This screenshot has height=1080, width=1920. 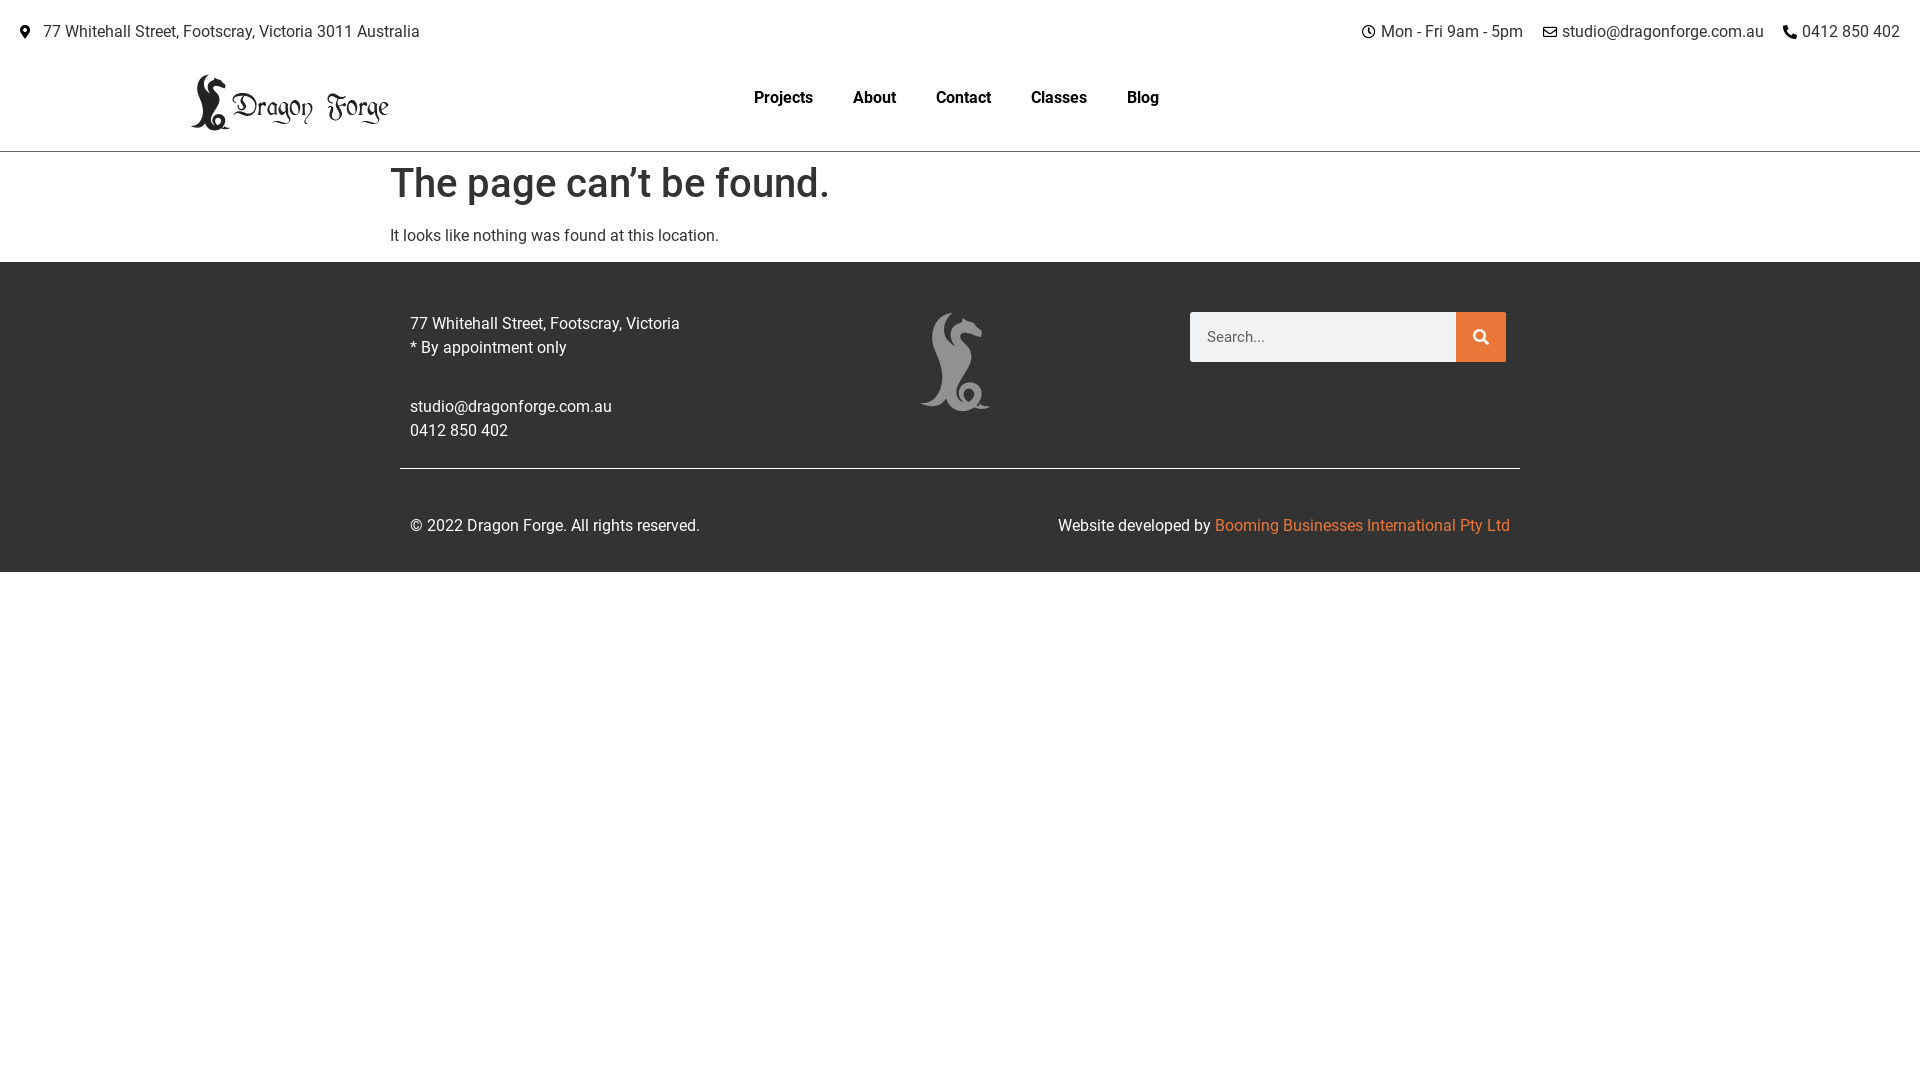 I want to click on Classes, so click(x=1059, y=98).